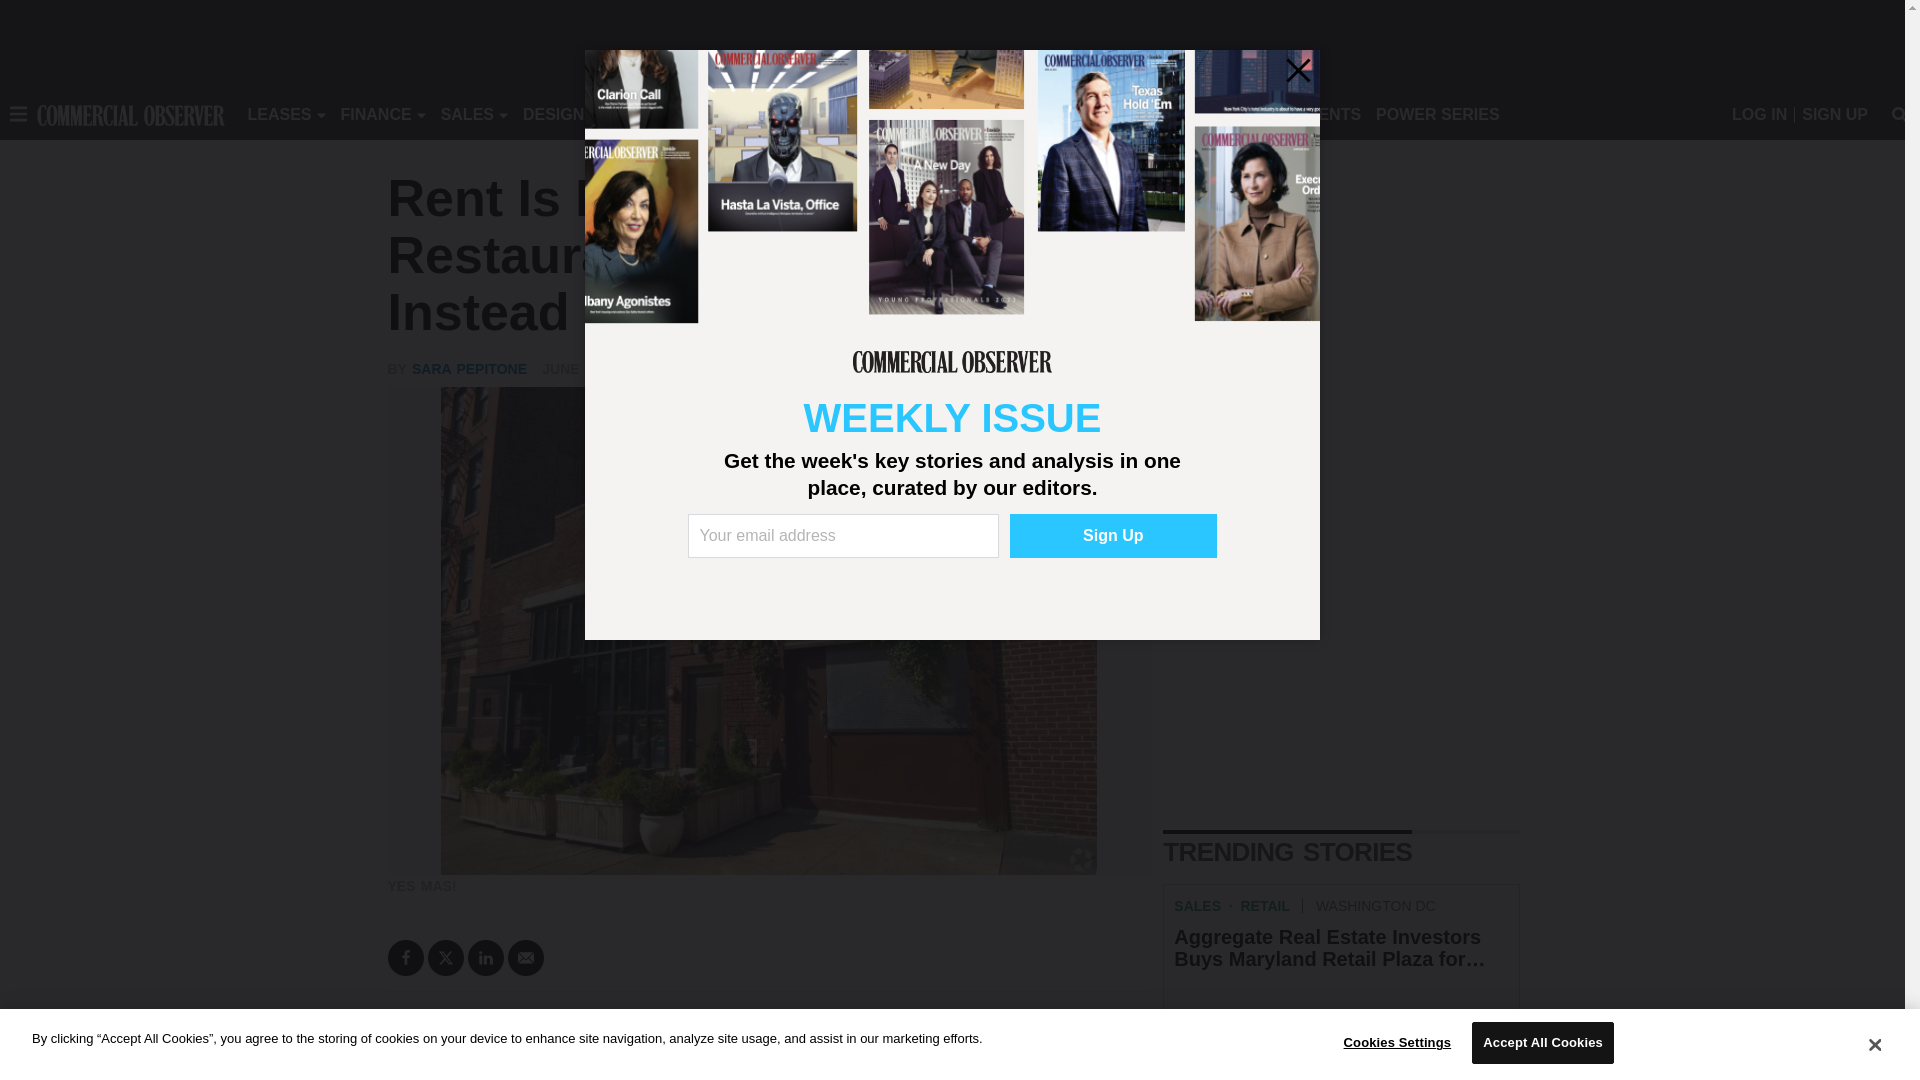  What do you see at coordinates (469, 368) in the screenshot?
I see `Posts by Sara Pepitone` at bounding box center [469, 368].